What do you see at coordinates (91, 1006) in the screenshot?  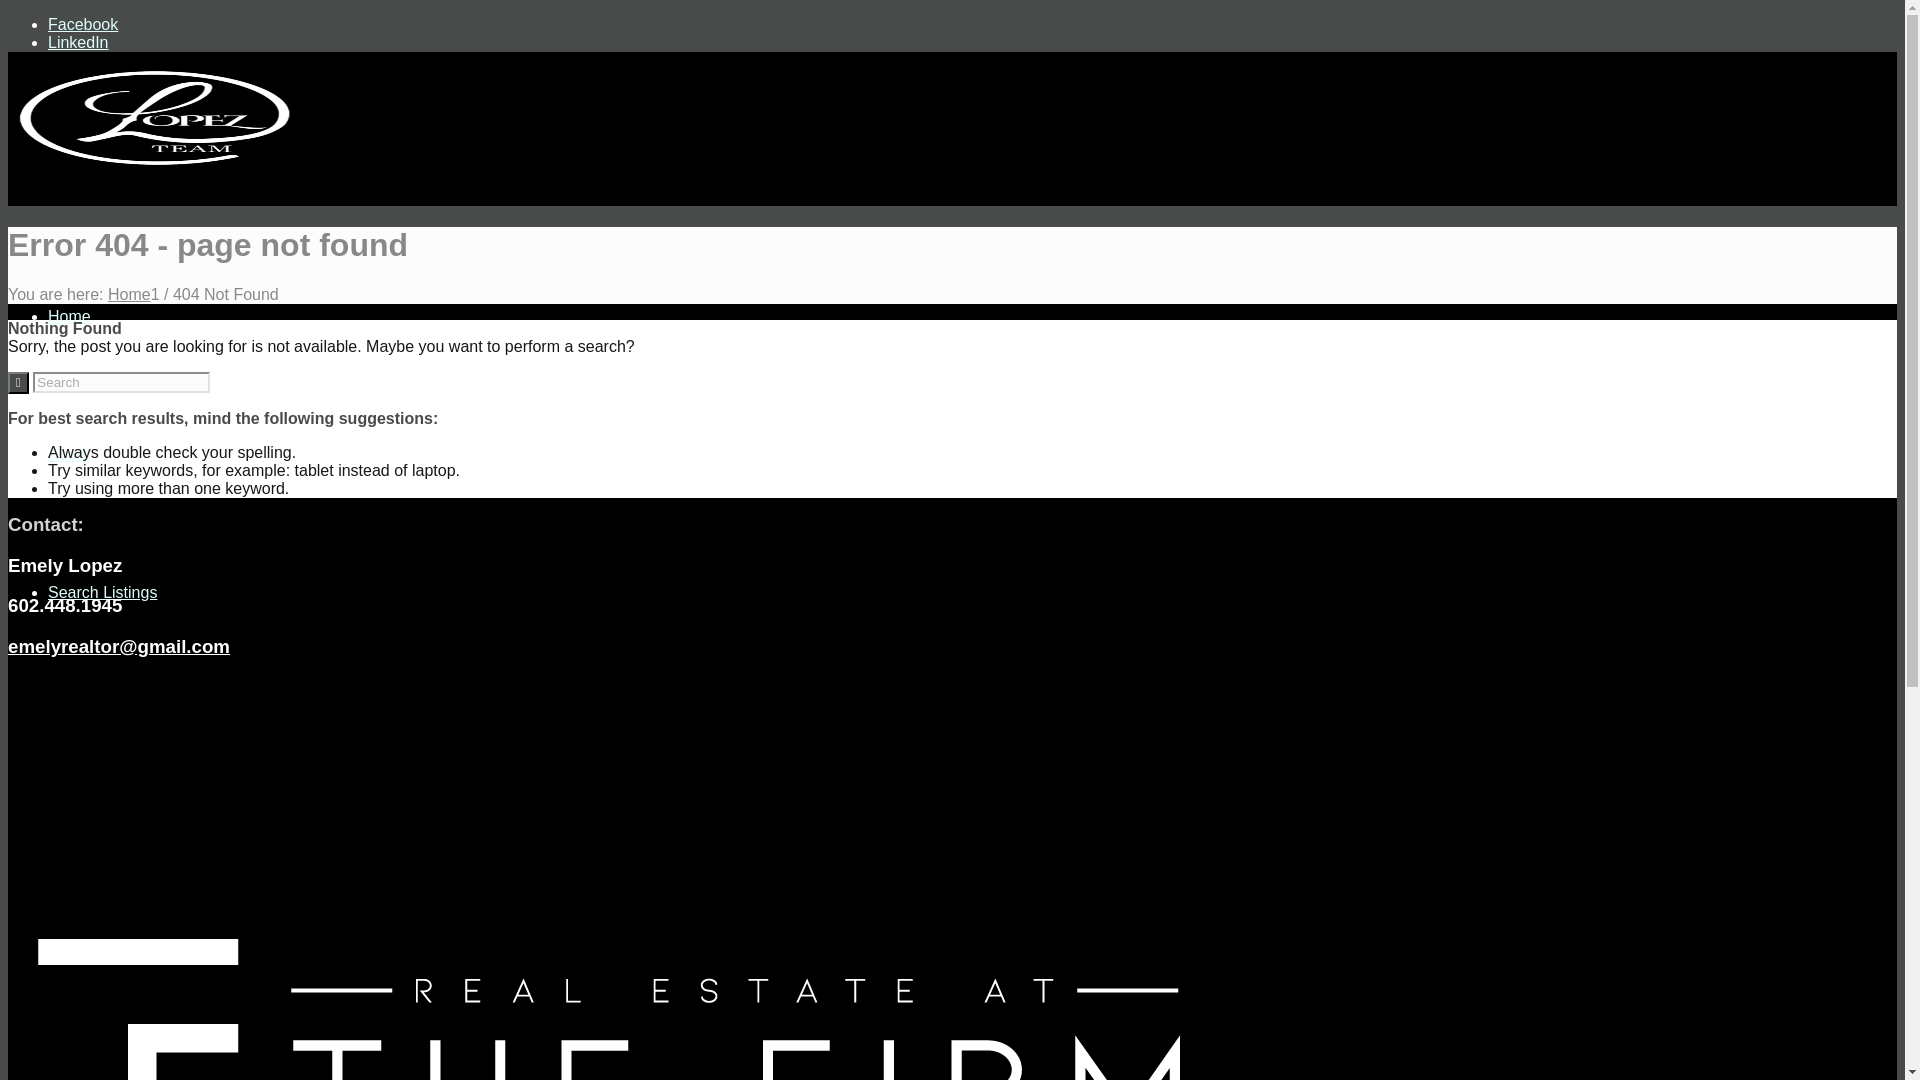 I see `Menu Menu` at bounding box center [91, 1006].